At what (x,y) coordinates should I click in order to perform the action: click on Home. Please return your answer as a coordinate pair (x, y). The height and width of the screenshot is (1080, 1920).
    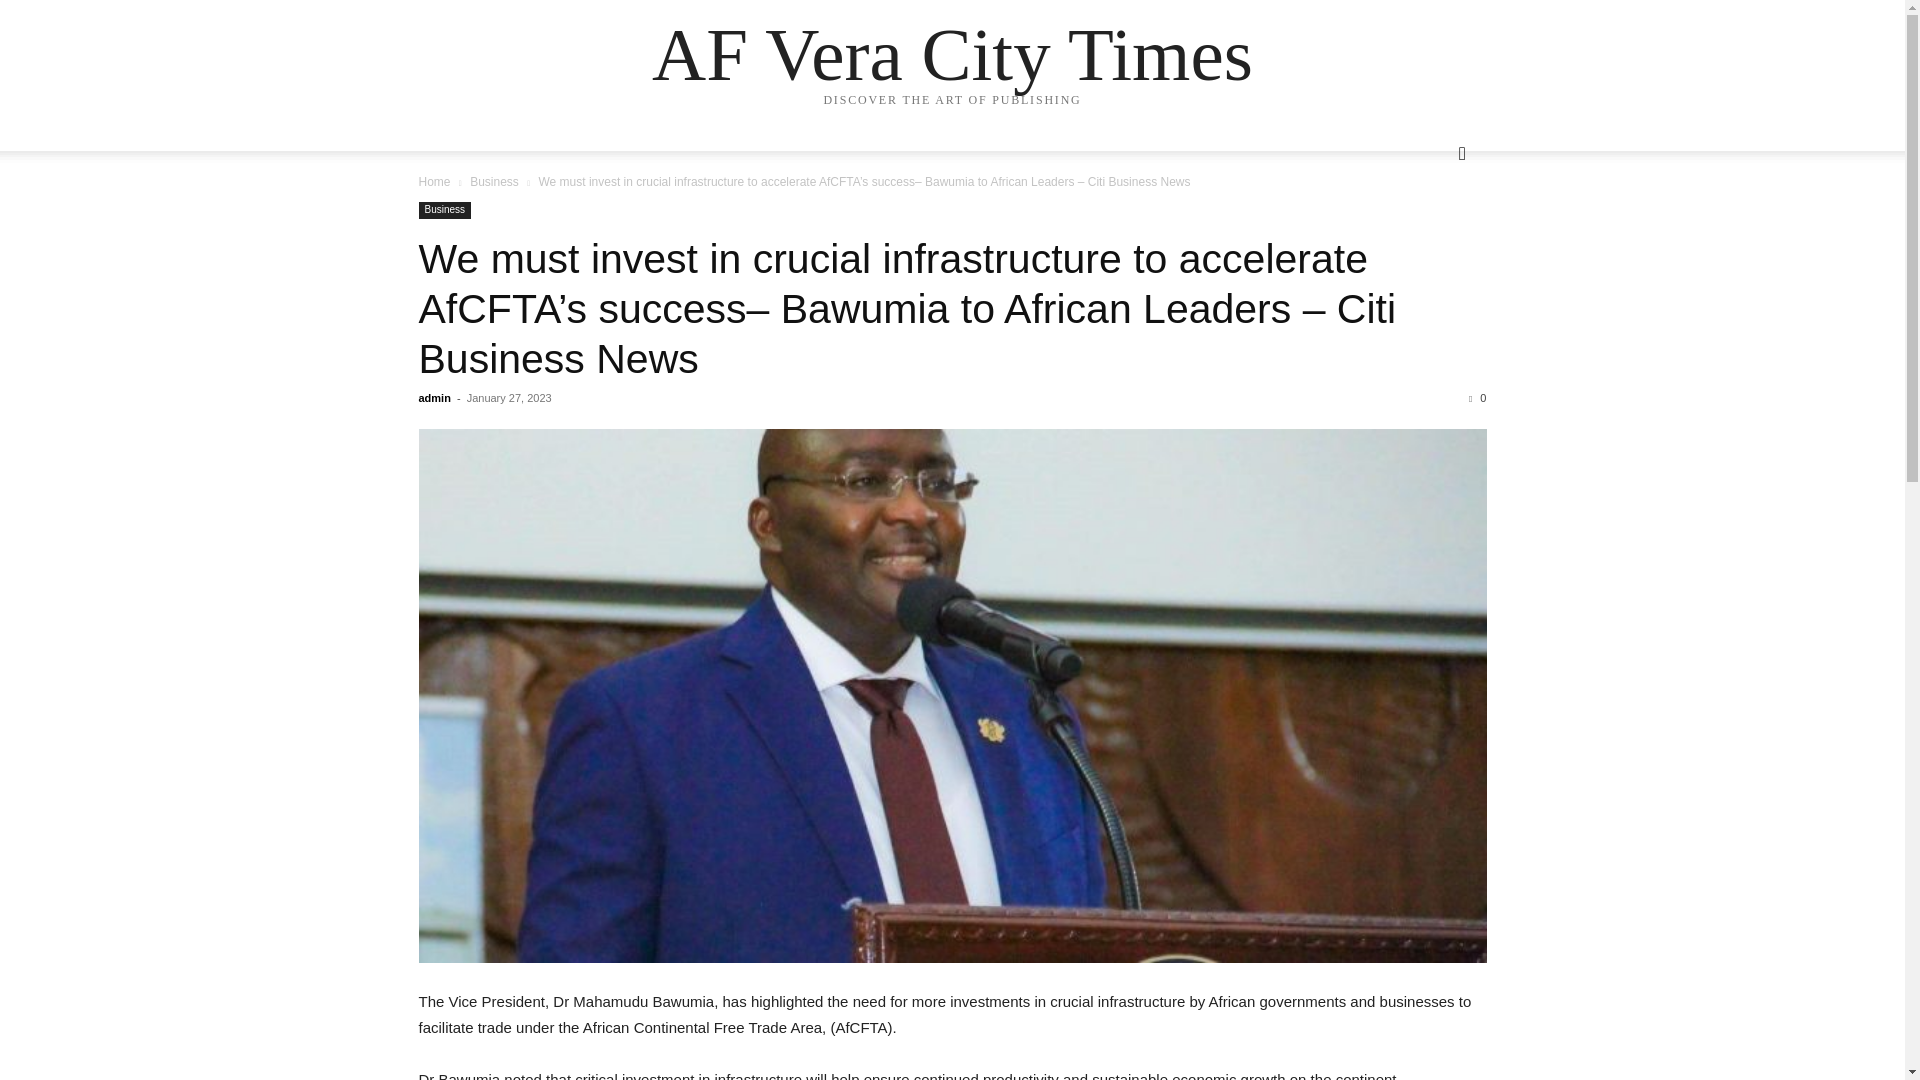
    Looking at the image, I should click on (434, 182).